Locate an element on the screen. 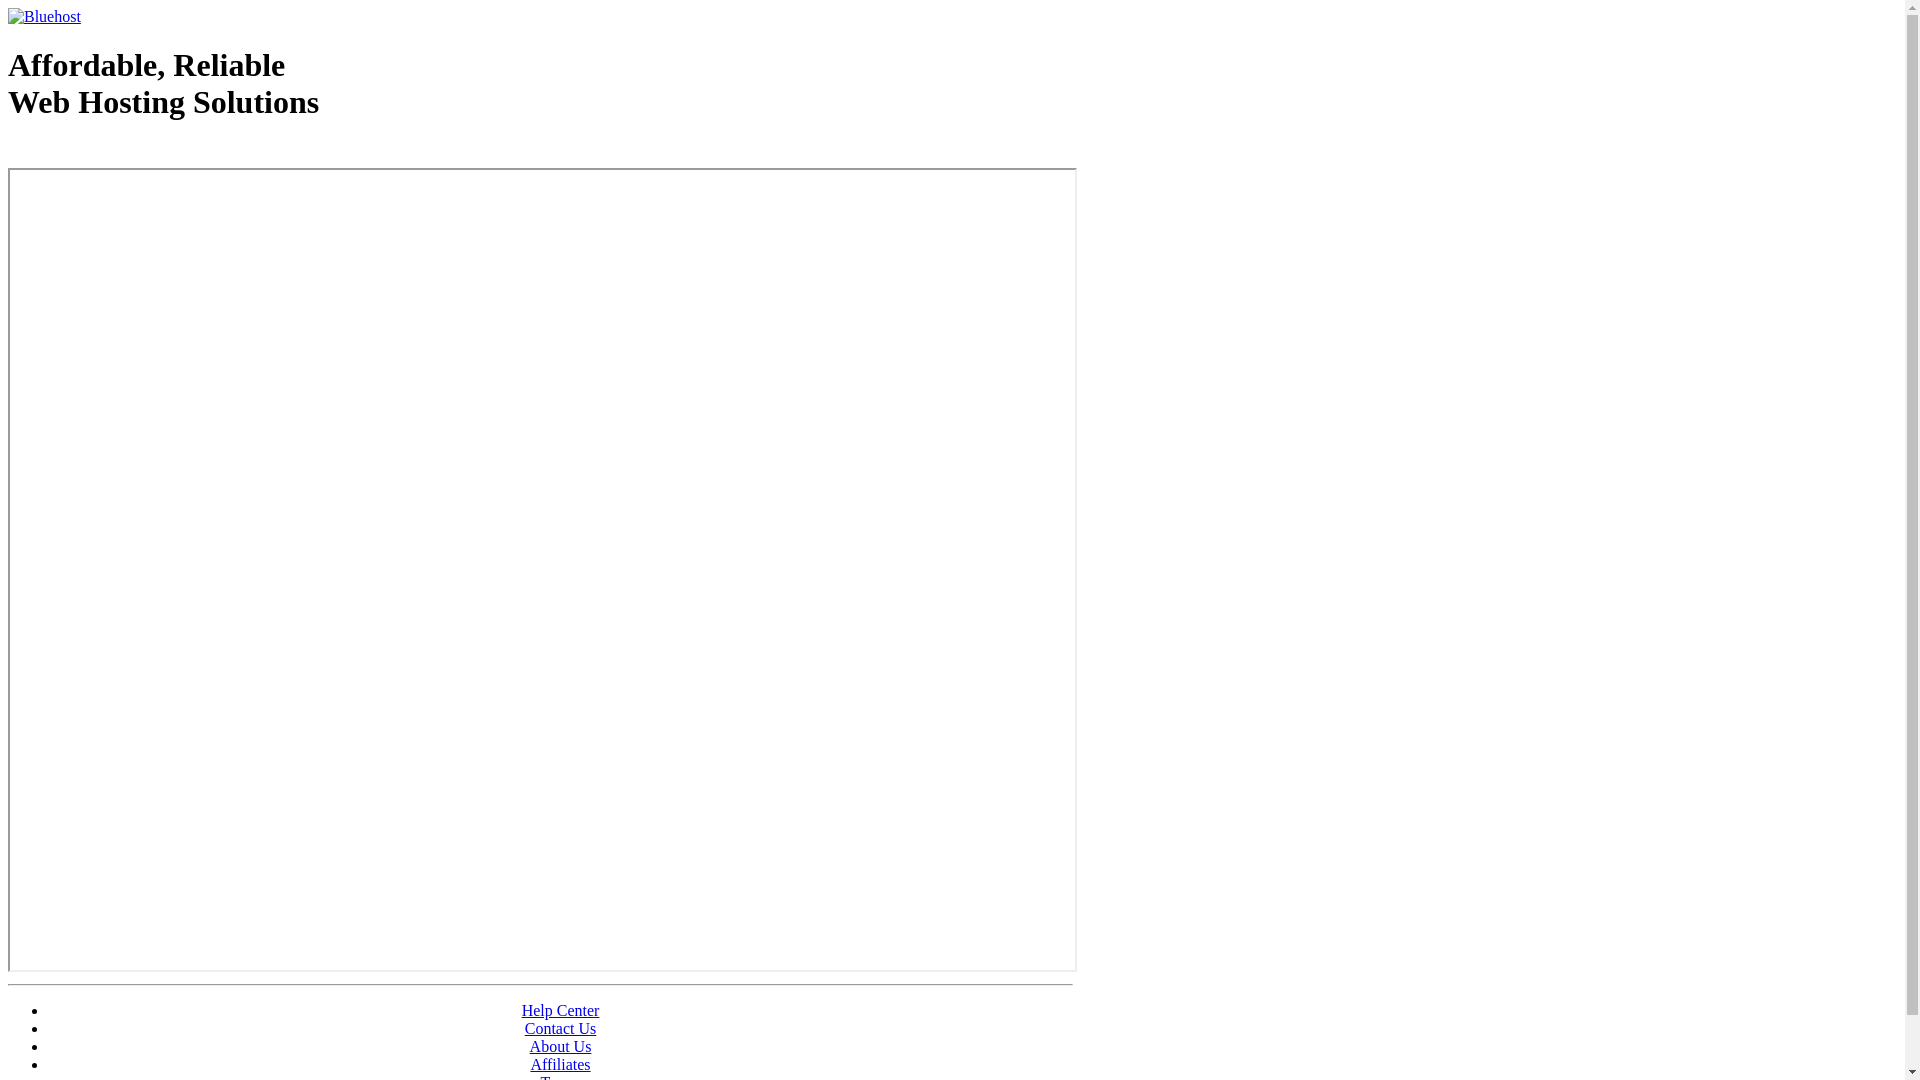 The height and width of the screenshot is (1080, 1920). Contact Us is located at coordinates (561, 1028).